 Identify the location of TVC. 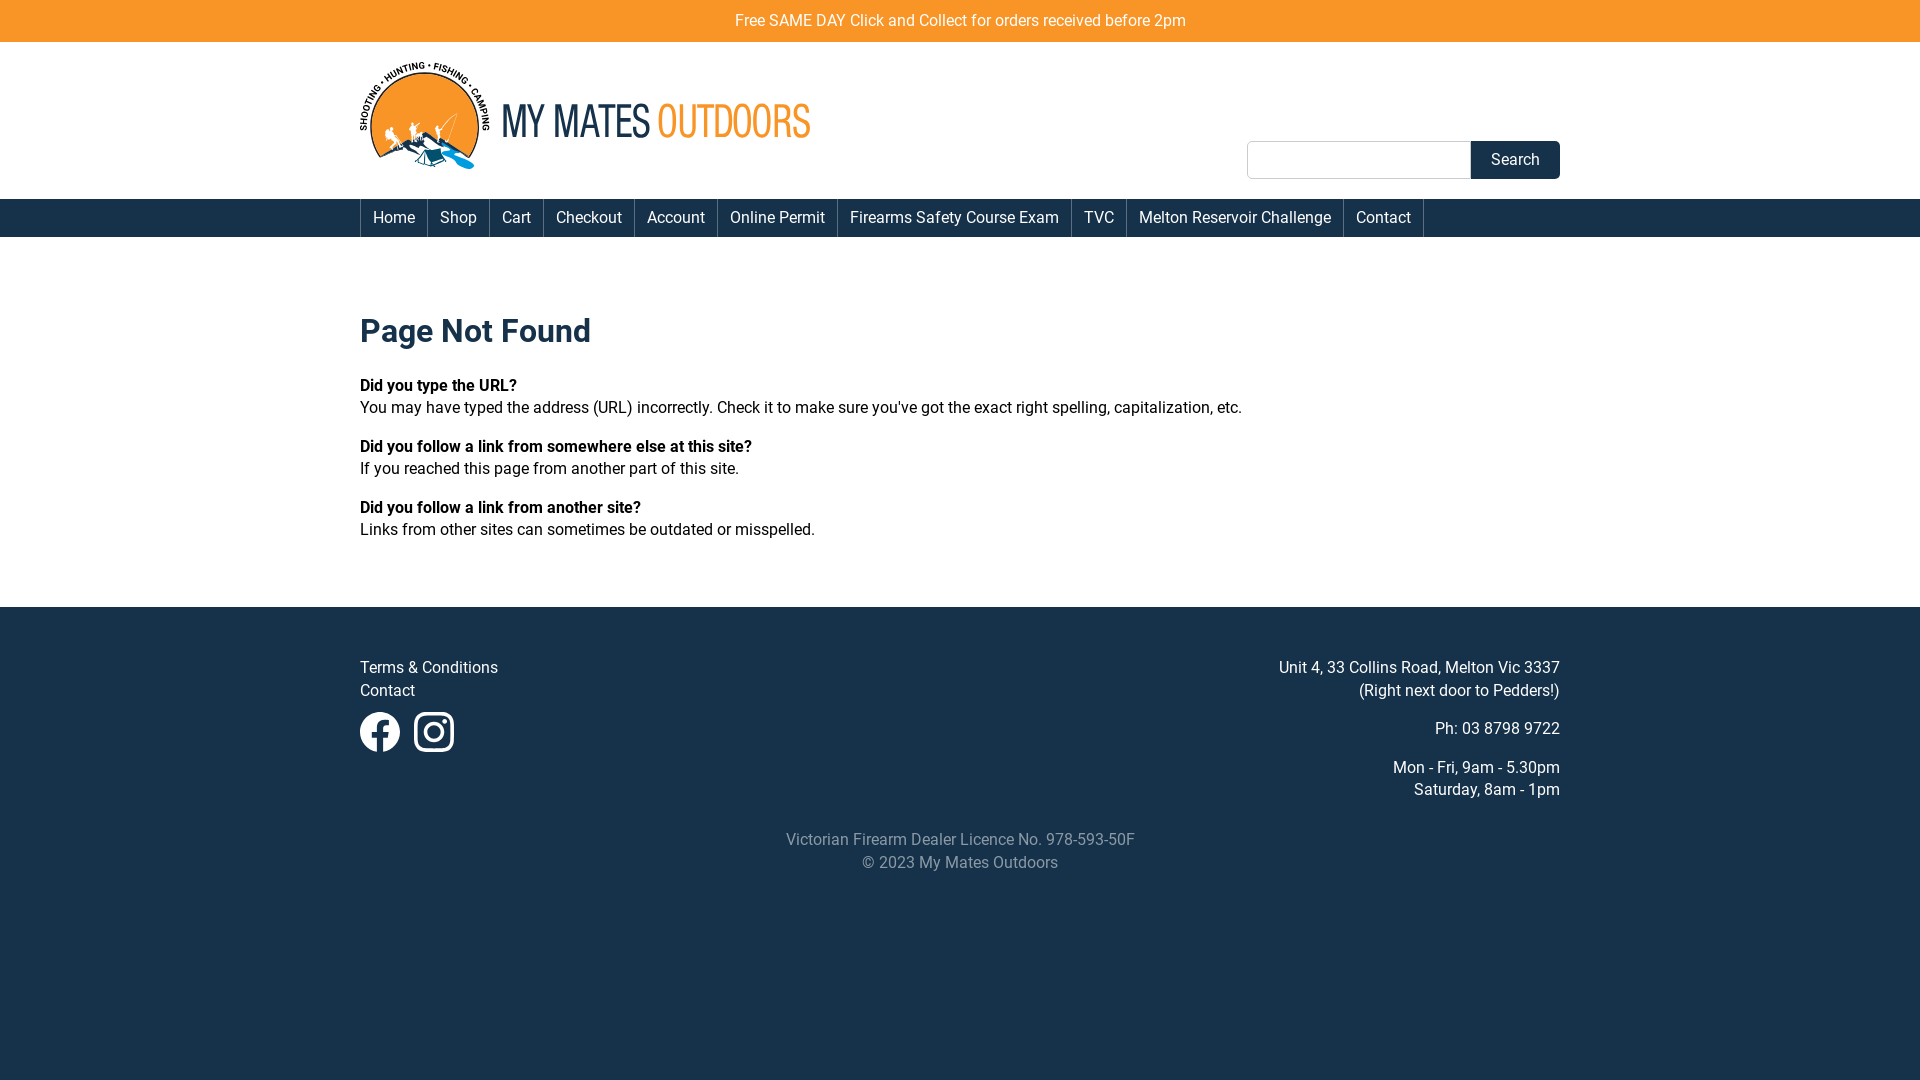
(1099, 218).